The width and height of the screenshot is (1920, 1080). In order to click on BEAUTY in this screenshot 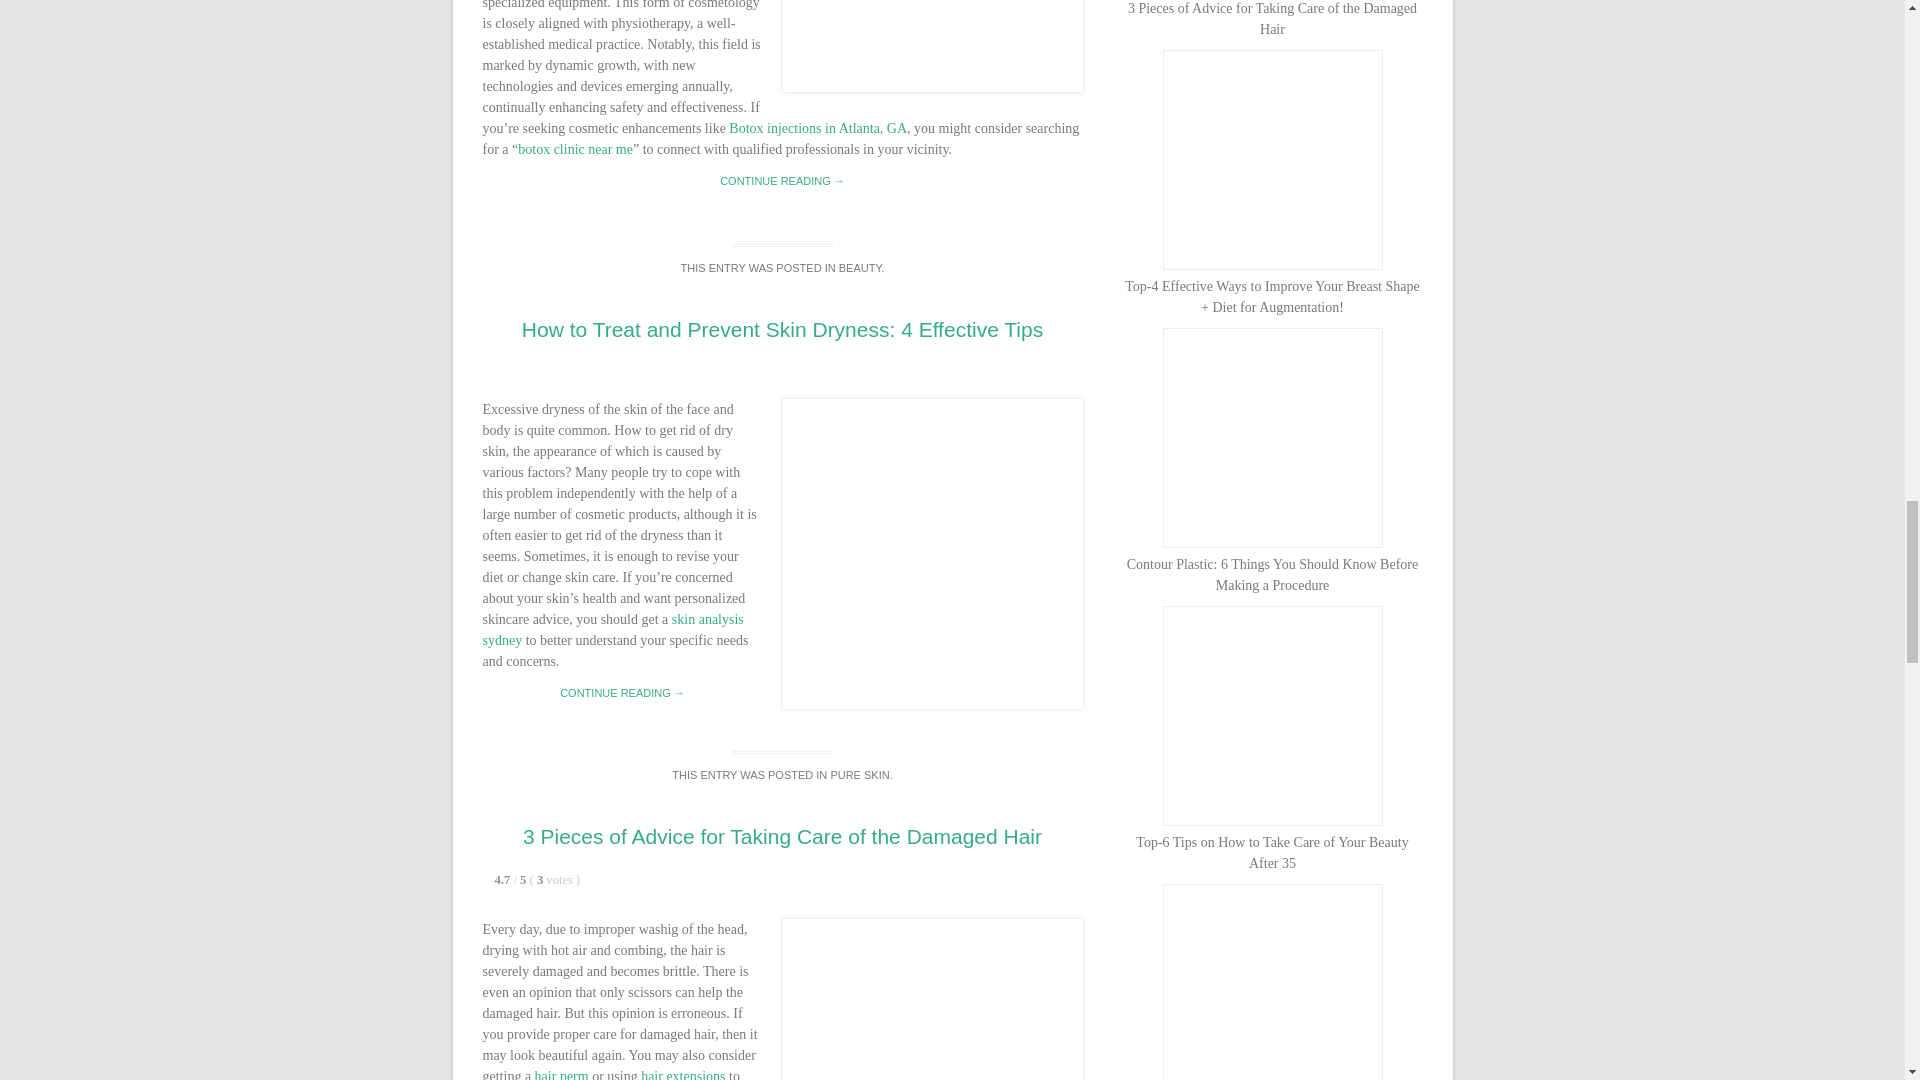, I will do `click(860, 268)`.